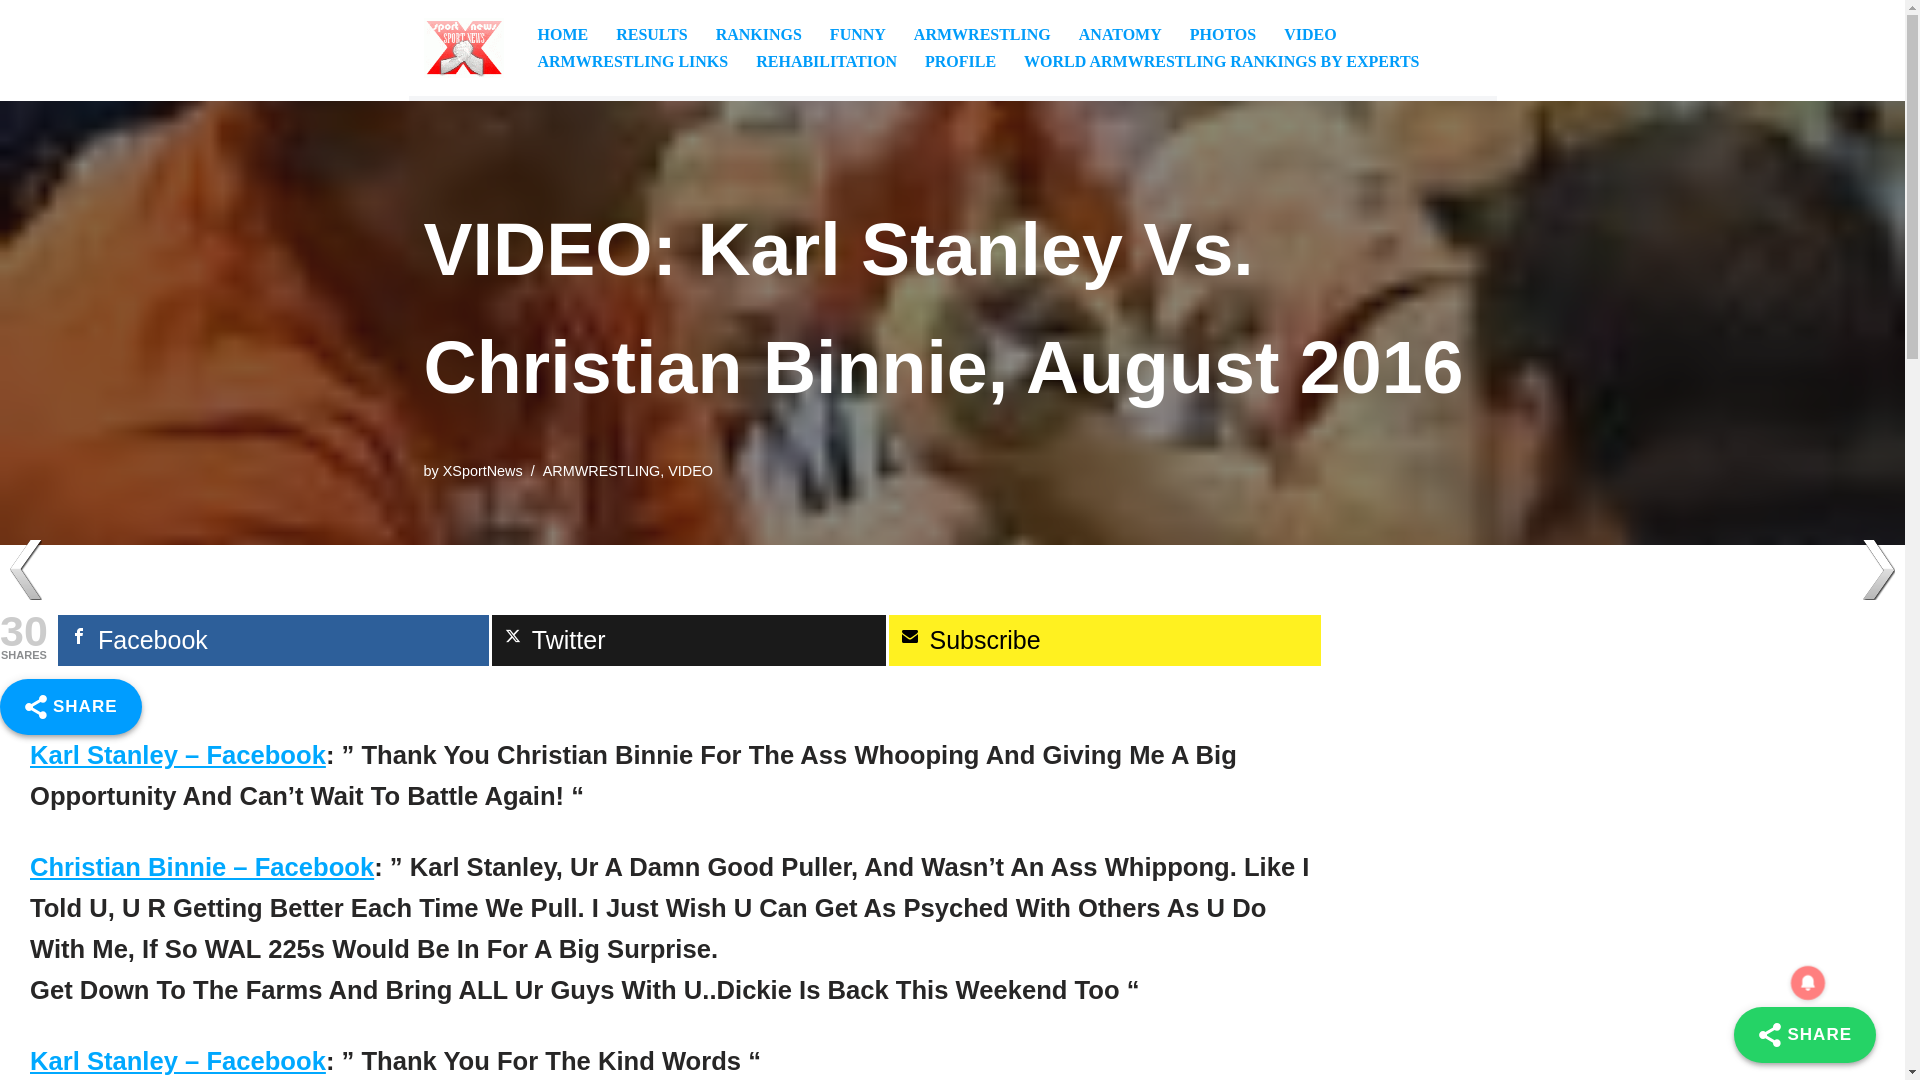 The height and width of the screenshot is (1080, 1920). What do you see at coordinates (689, 640) in the screenshot?
I see `Twitter` at bounding box center [689, 640].